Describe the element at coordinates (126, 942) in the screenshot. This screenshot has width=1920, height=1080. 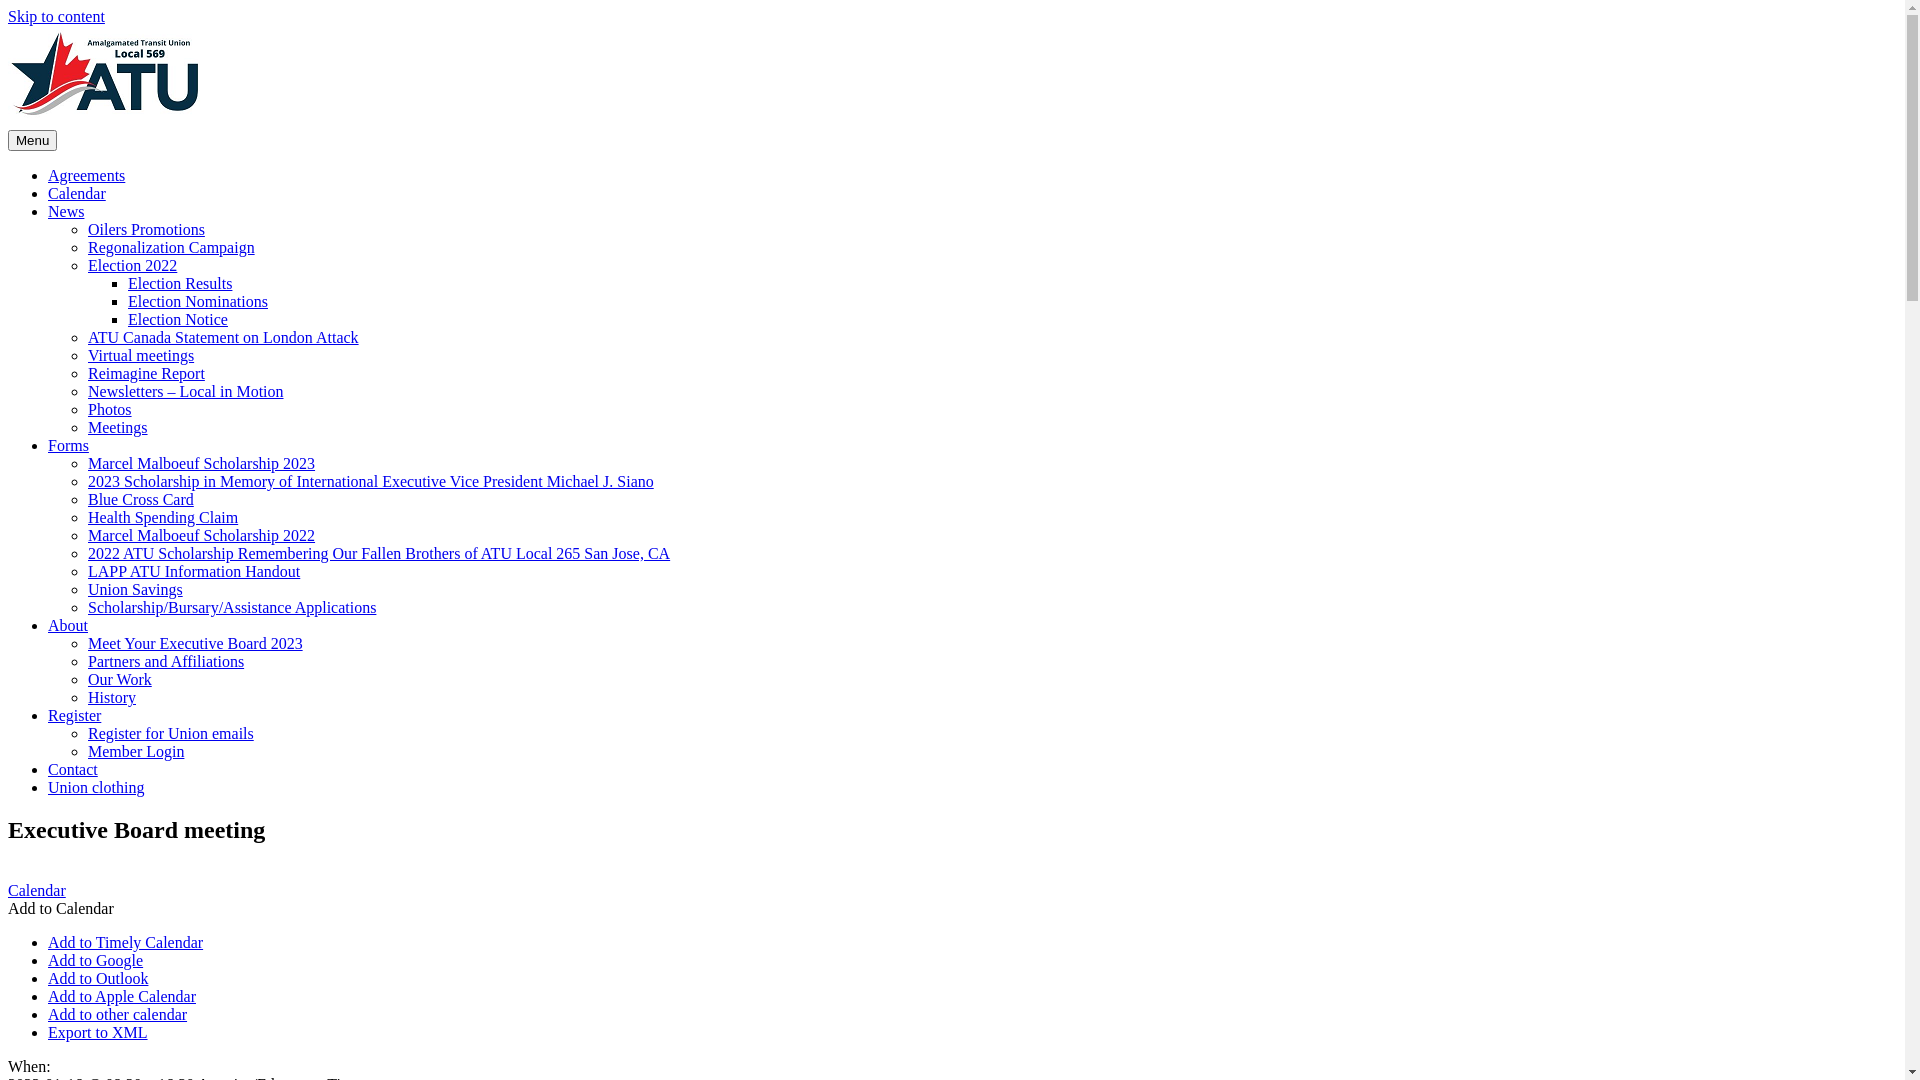
I see `Add to Timely Calendar` at that location.